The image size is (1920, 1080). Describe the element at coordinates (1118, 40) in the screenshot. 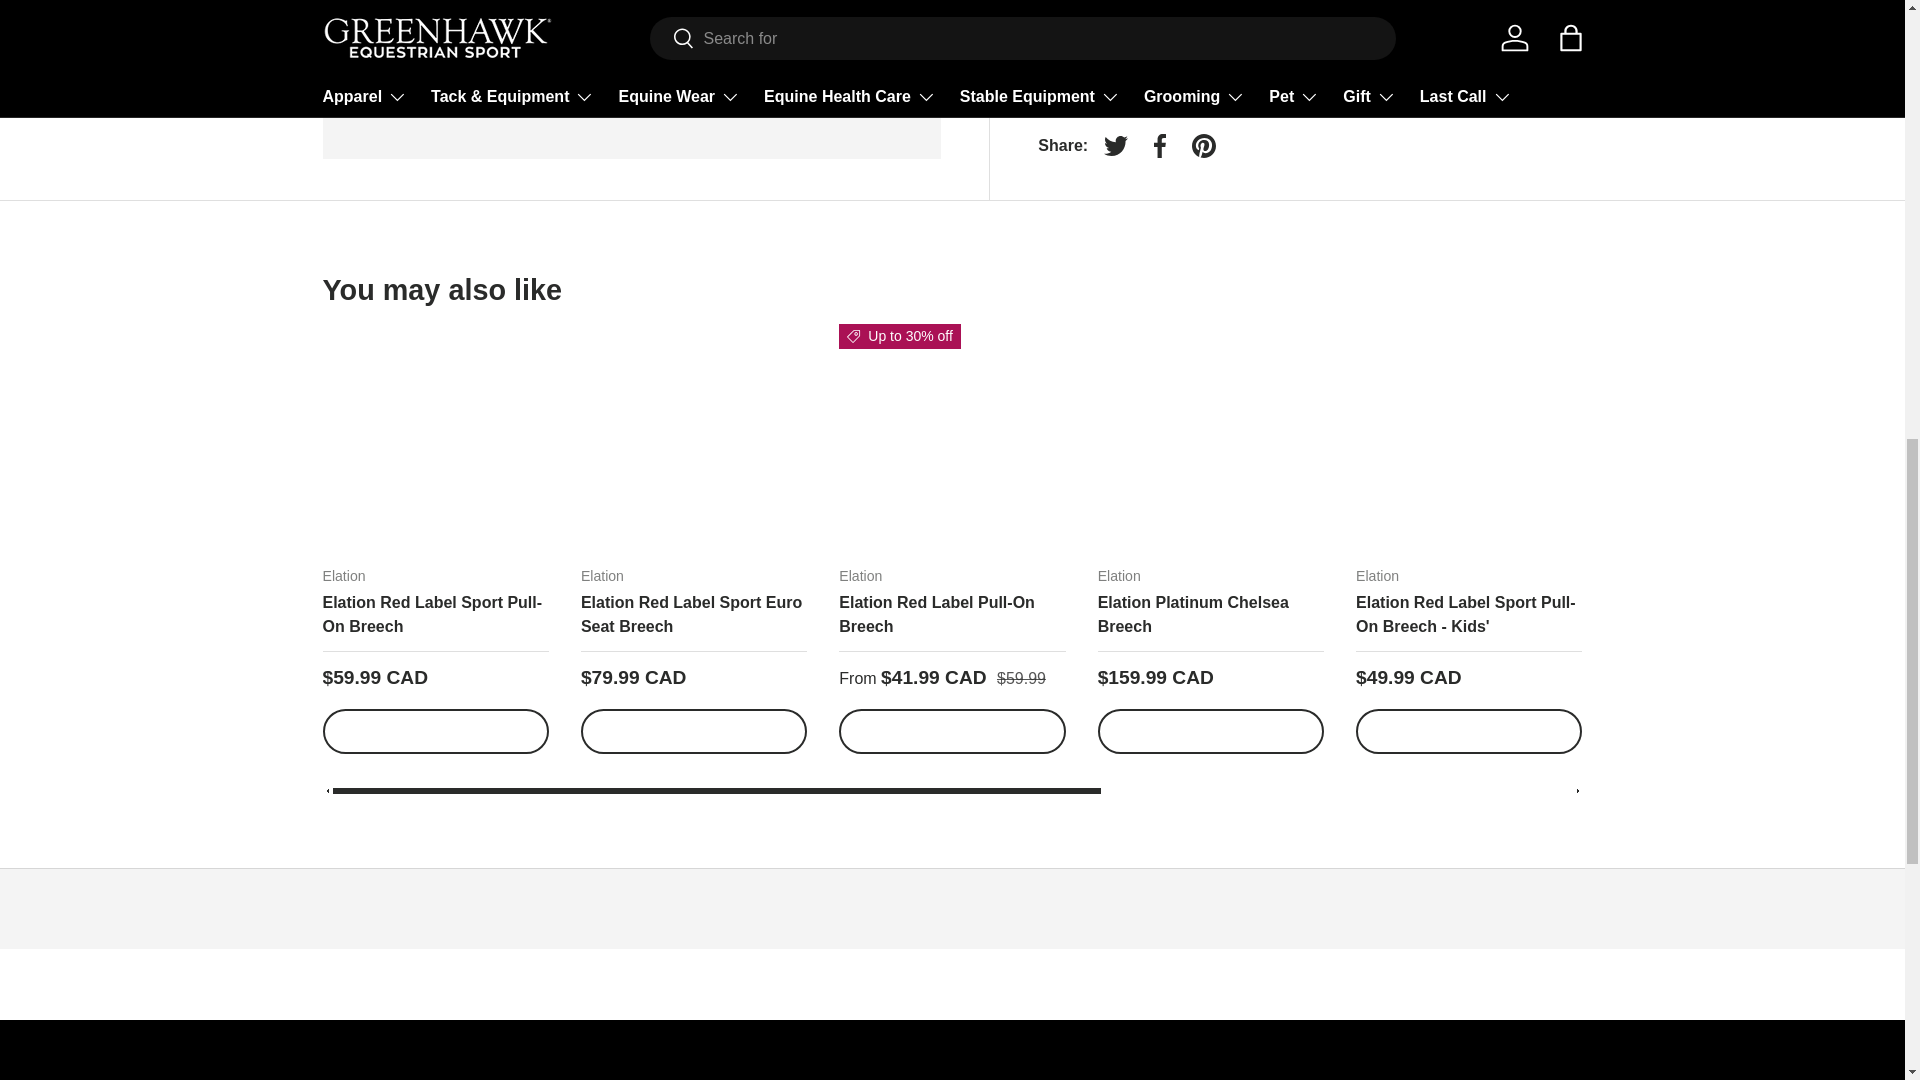

I see `1` at that location.